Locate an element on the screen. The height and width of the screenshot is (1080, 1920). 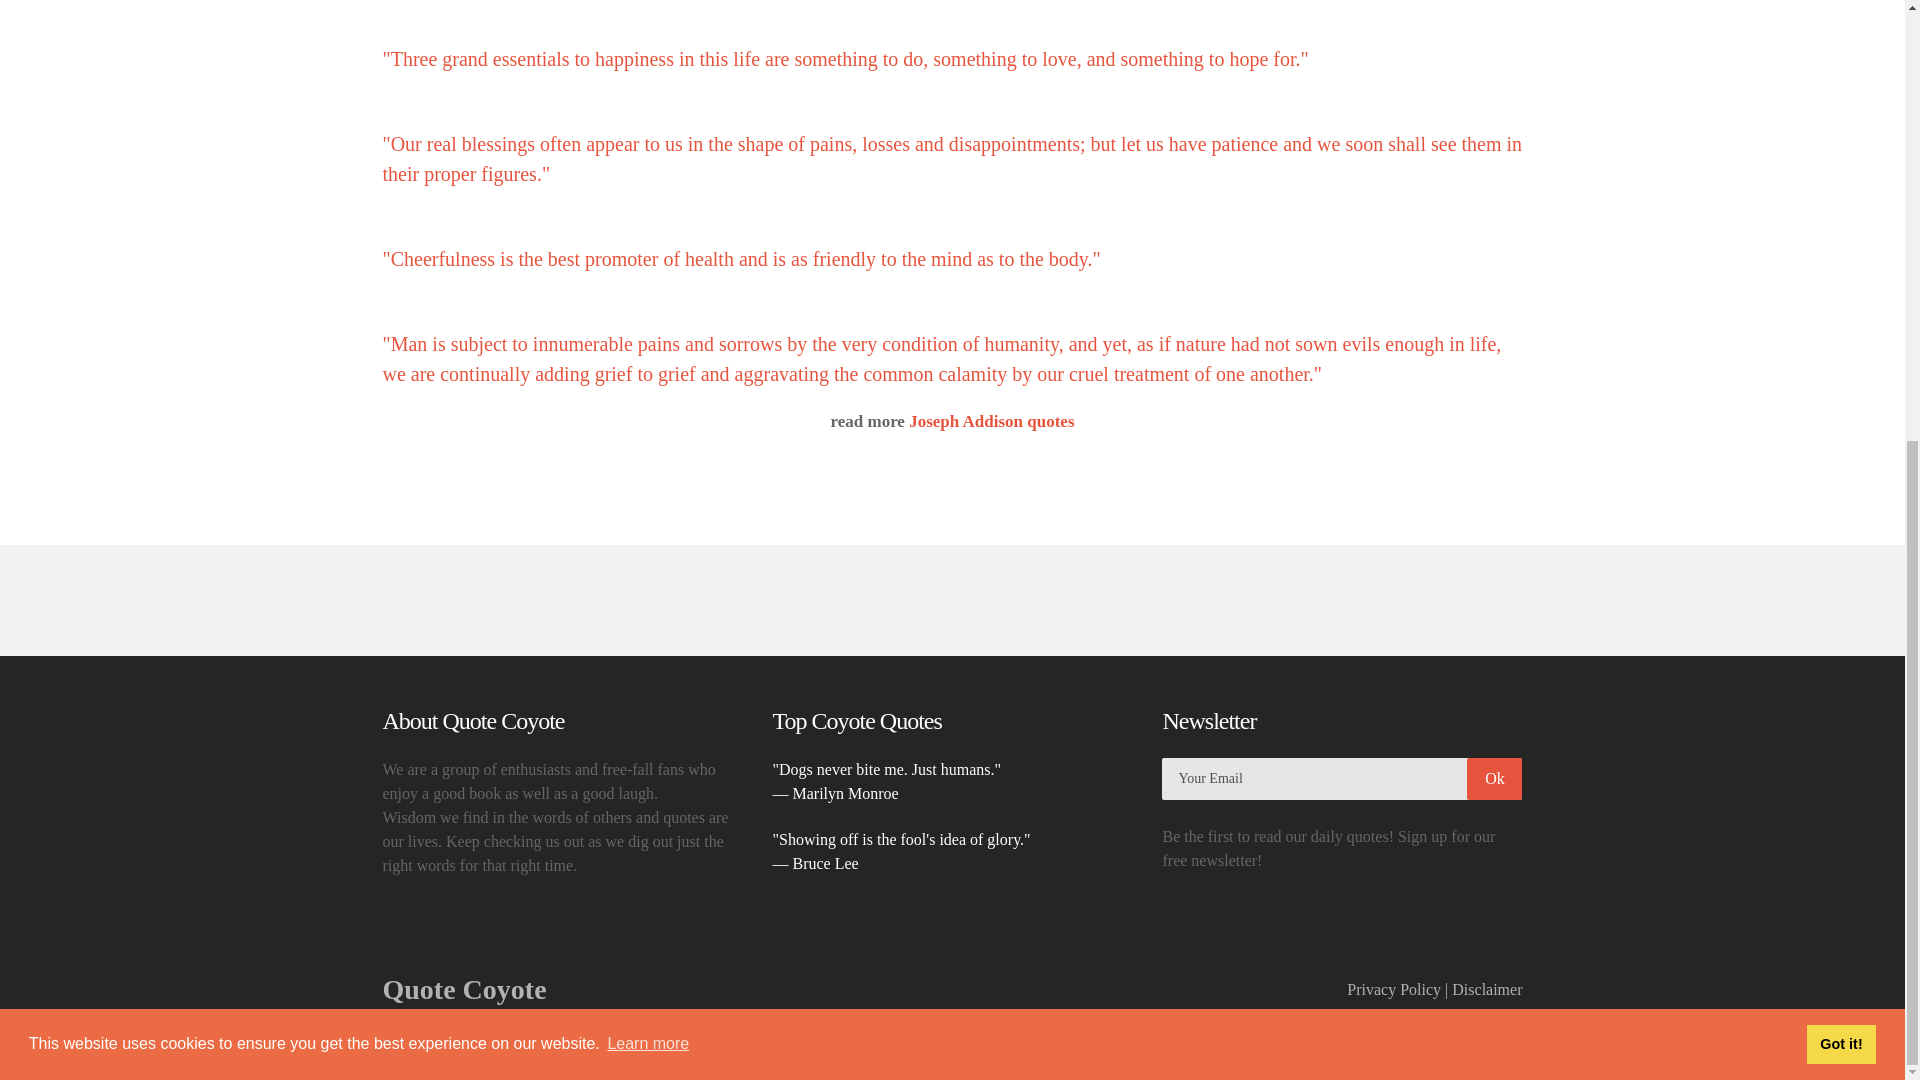
"Dogs never bite me. Just humans." is located at coordinates (886, 769).